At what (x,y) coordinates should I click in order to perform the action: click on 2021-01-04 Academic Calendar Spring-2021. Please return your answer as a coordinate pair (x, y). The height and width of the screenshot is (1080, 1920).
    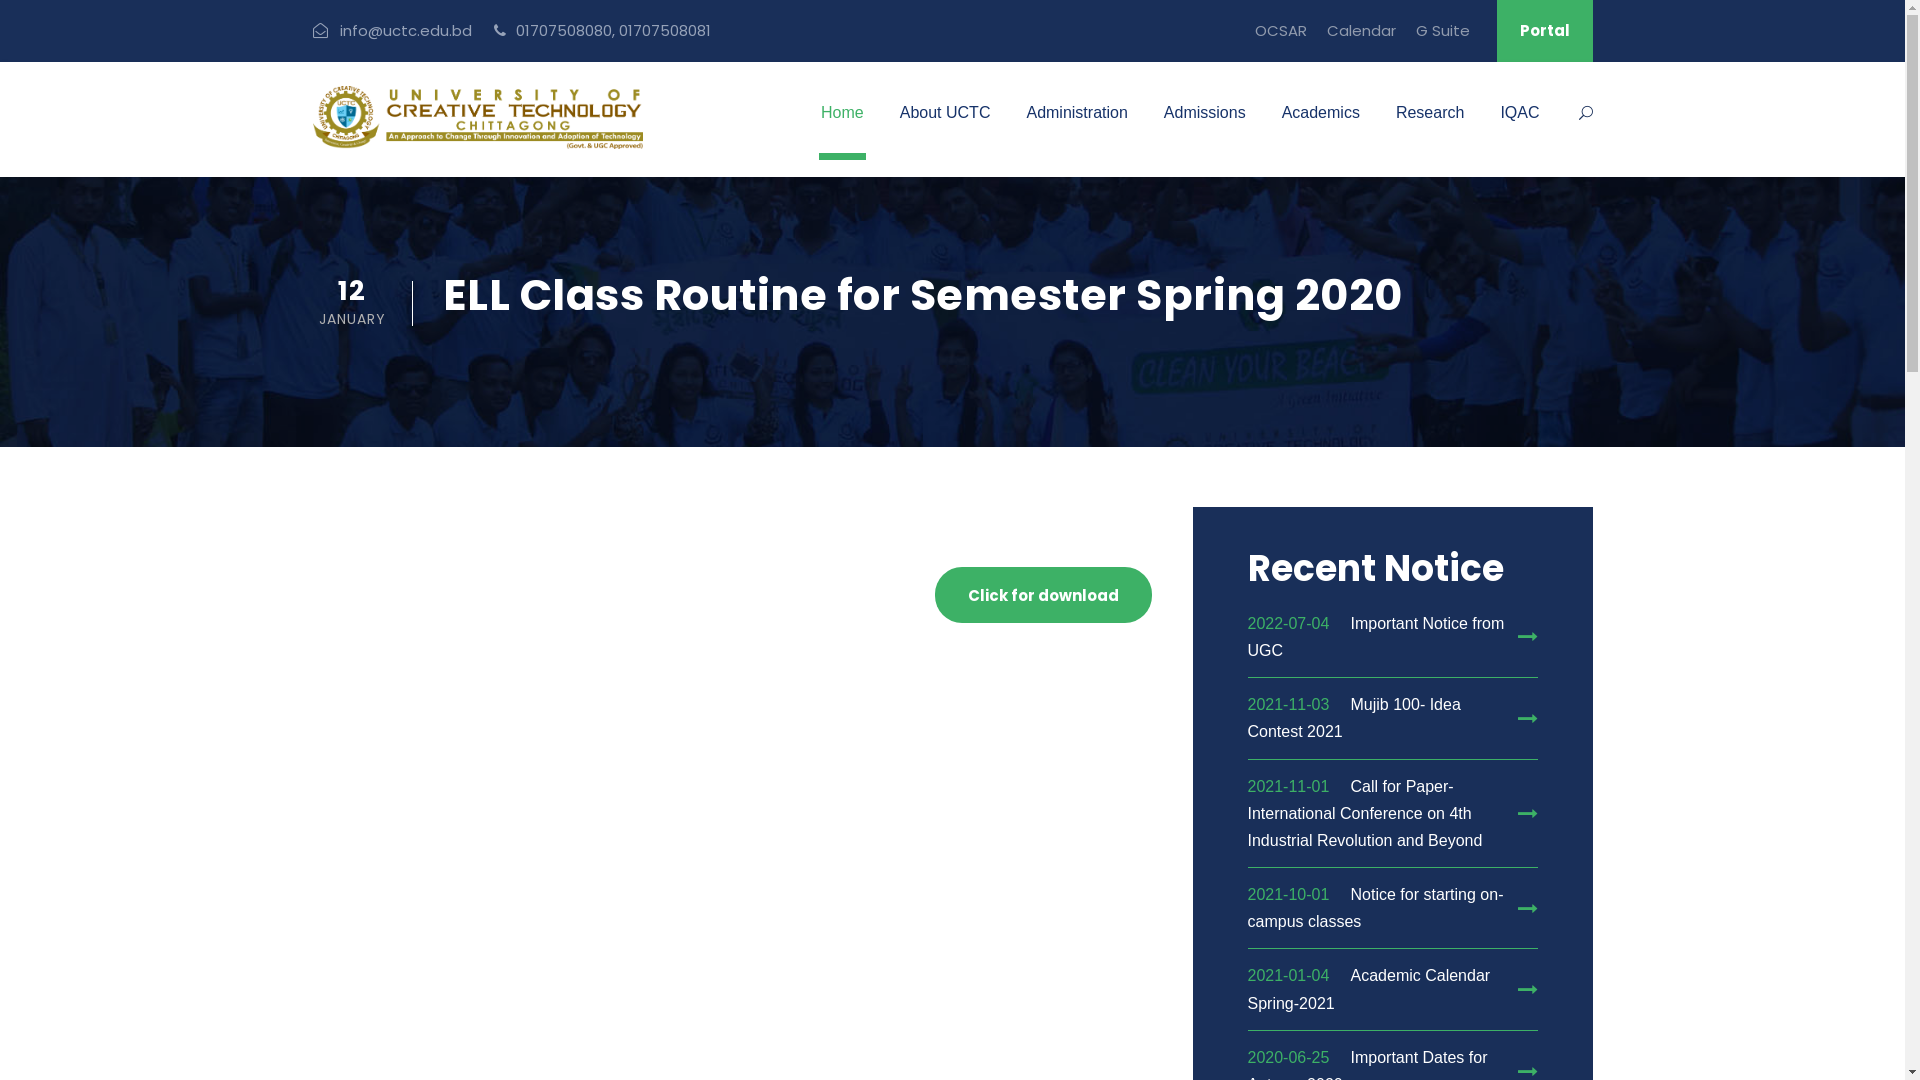
    Looking at the image, I should click on (1393, 989).